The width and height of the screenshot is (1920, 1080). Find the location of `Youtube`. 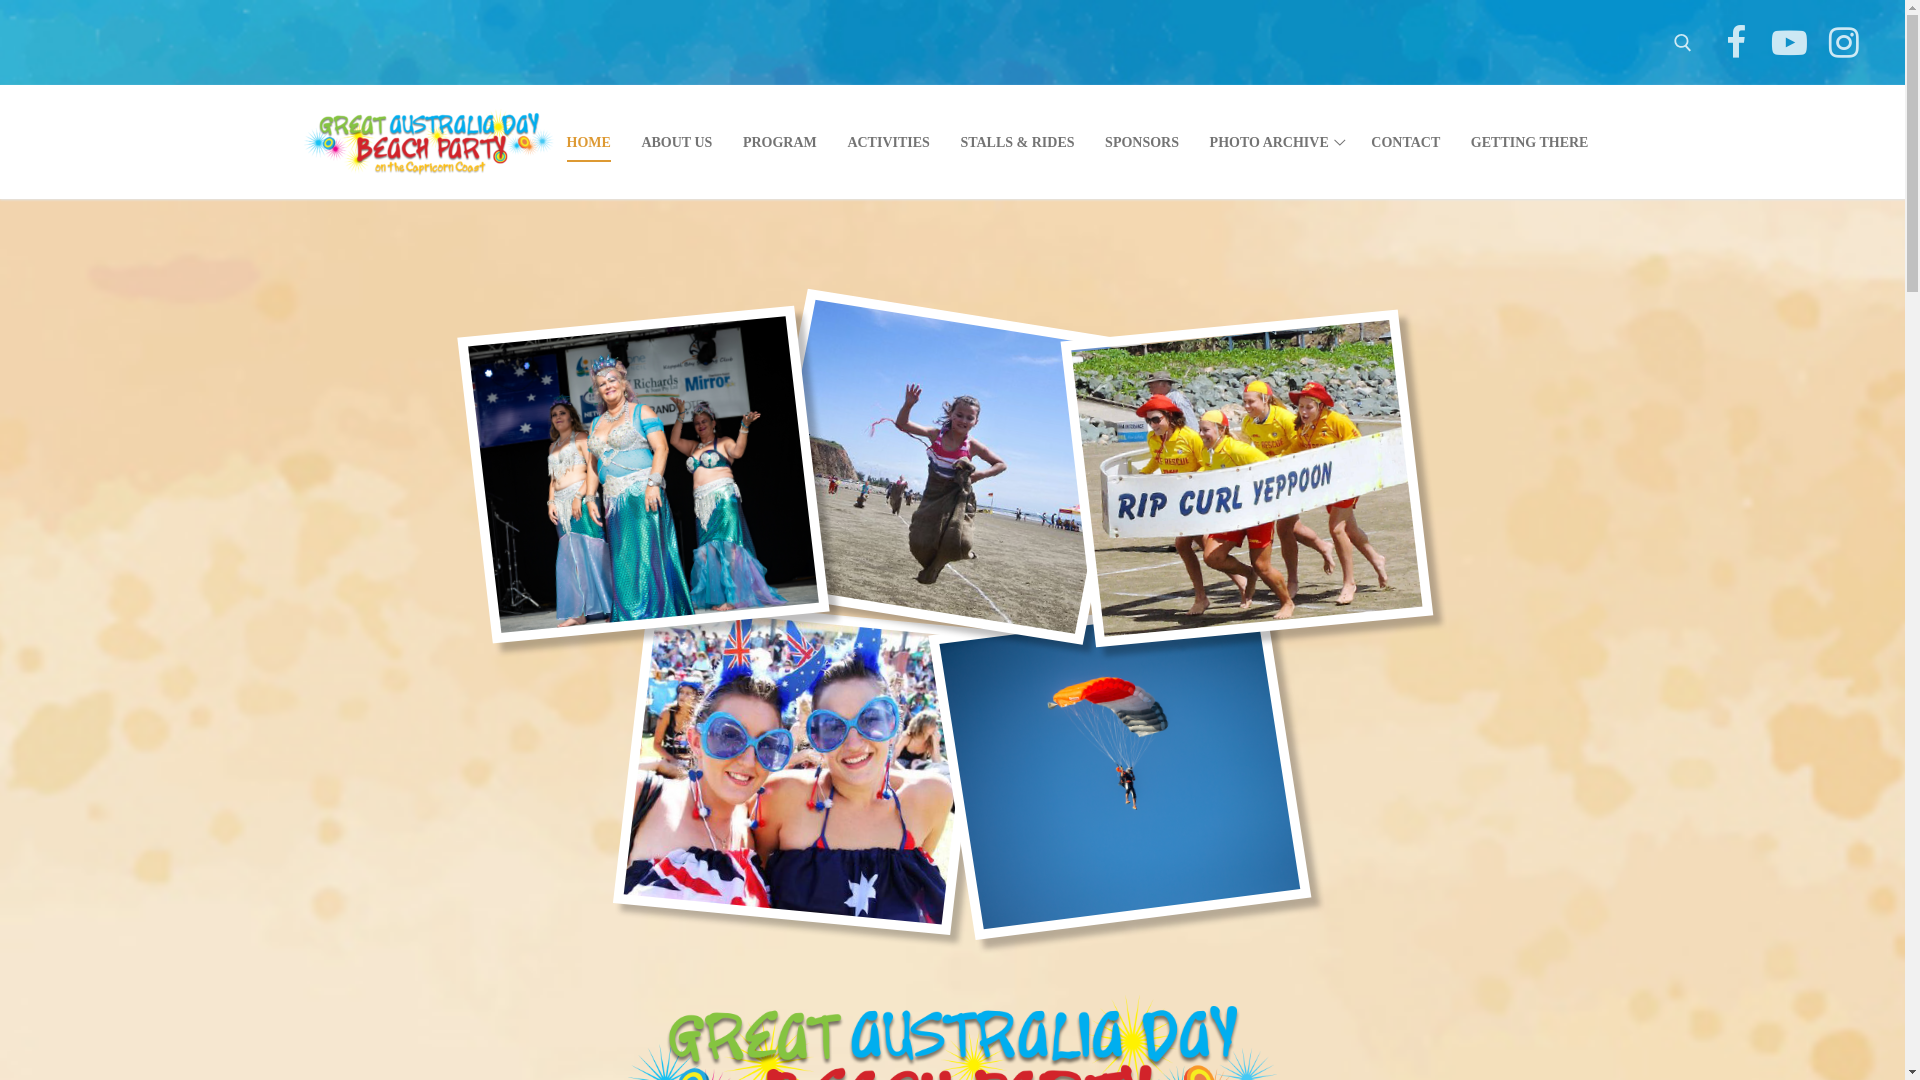

Youtube is located at coordinates (1790, 42).